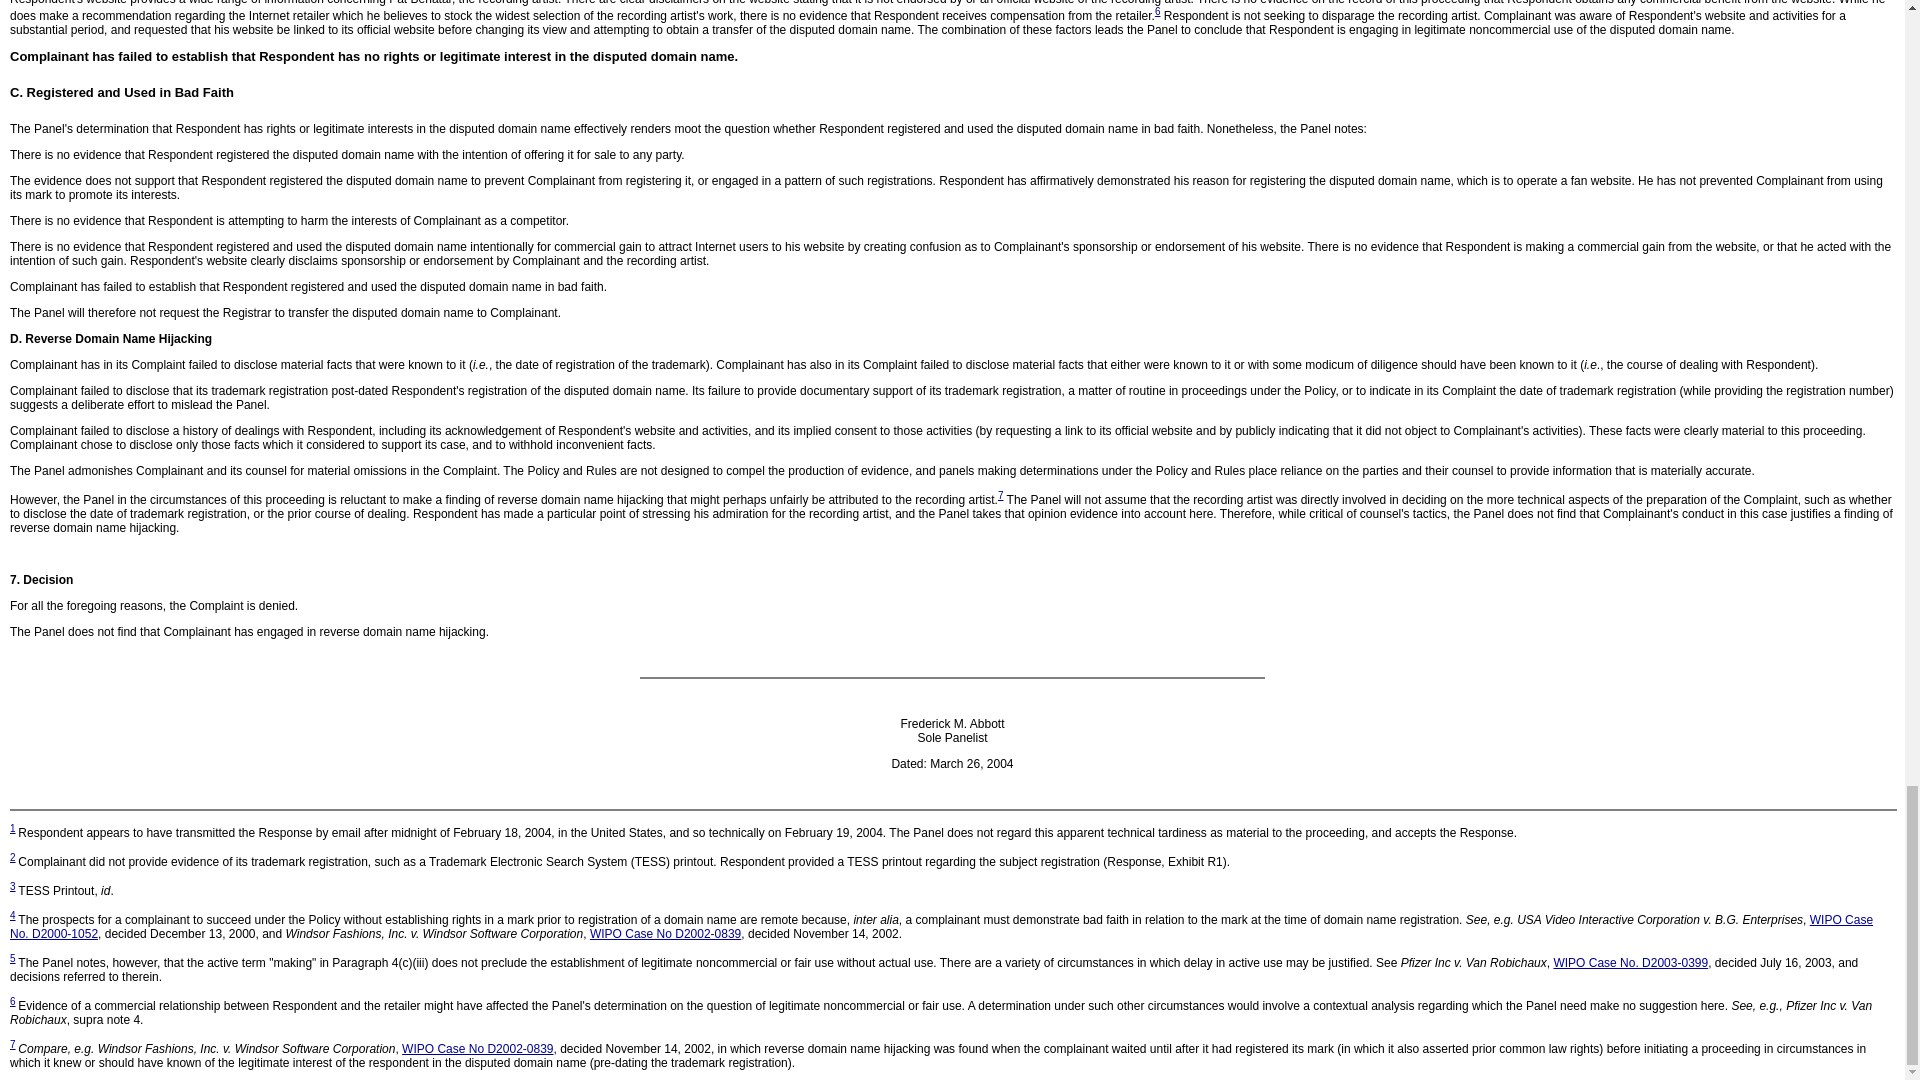  I want to click on WIPO Case No D2002-0839, so click(665, 933).